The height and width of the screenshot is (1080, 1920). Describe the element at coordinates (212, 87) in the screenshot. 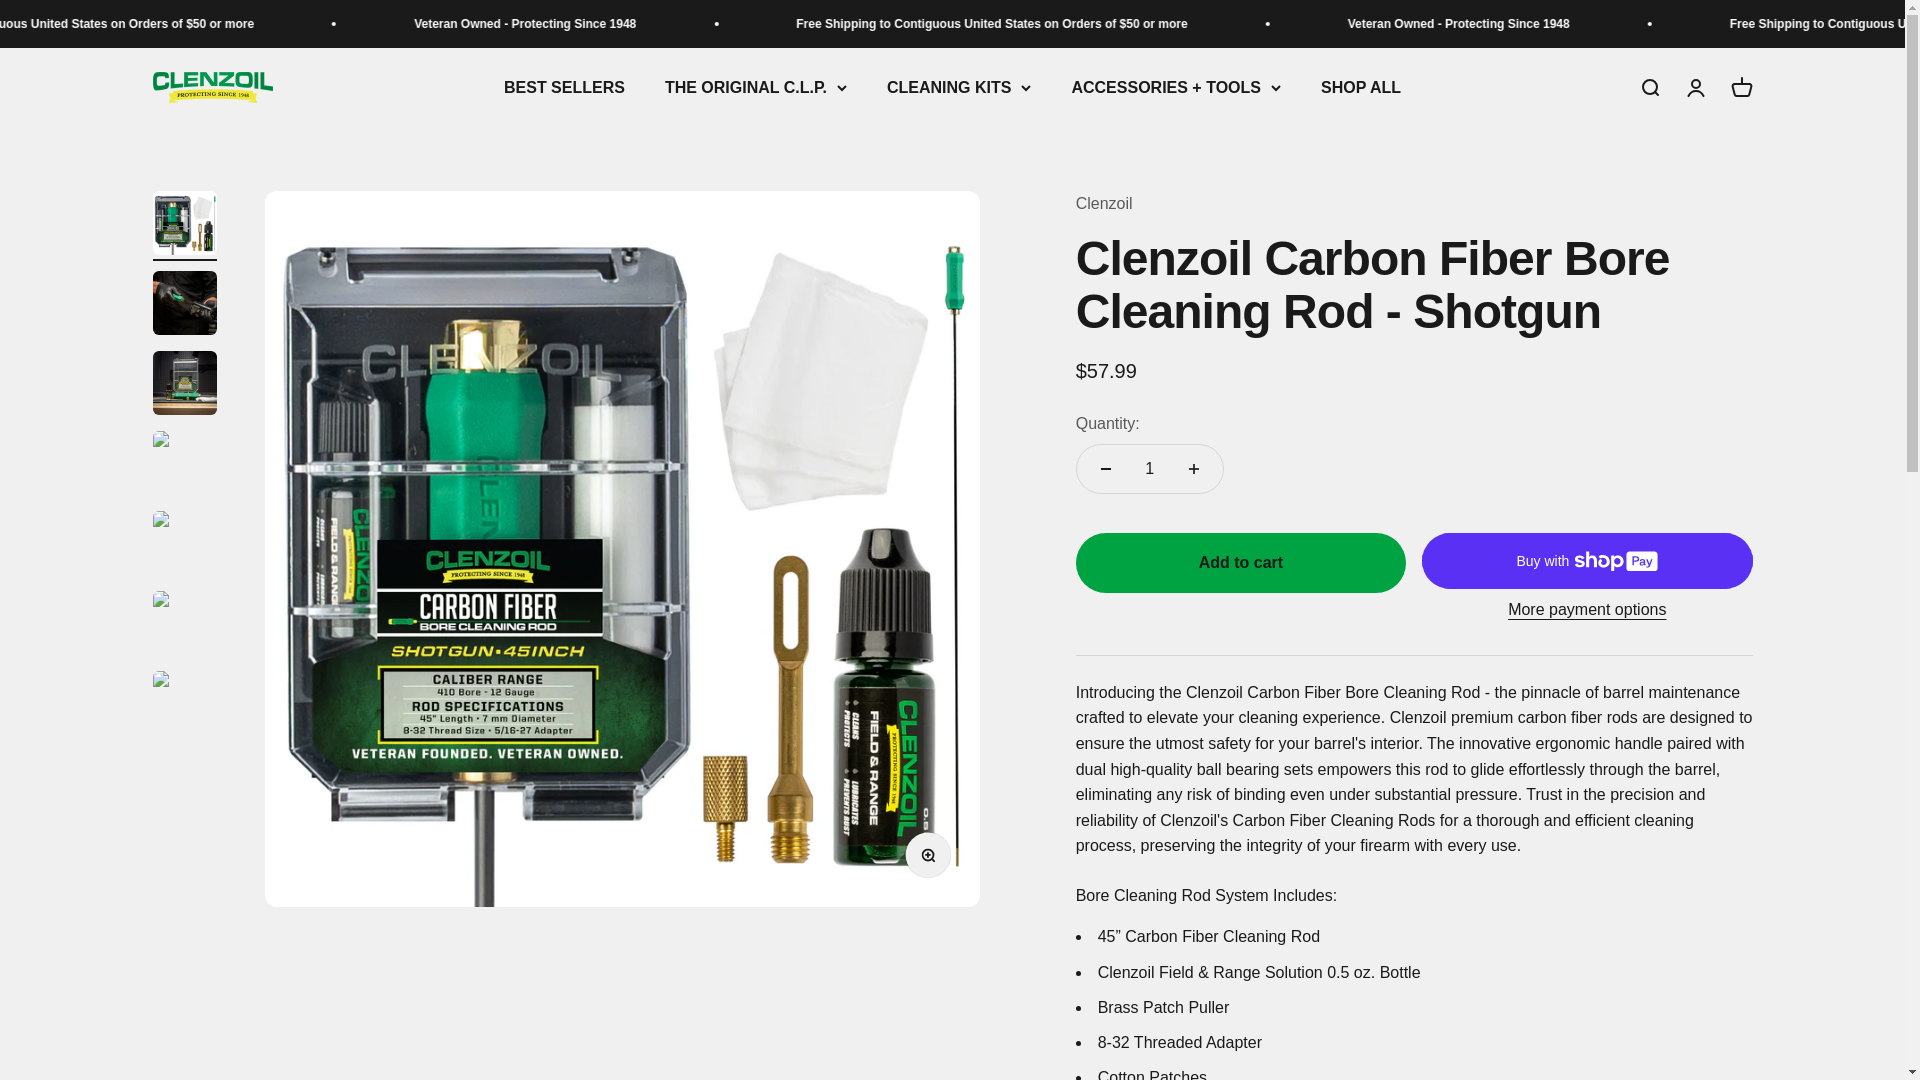

I see `Open search` at that location.